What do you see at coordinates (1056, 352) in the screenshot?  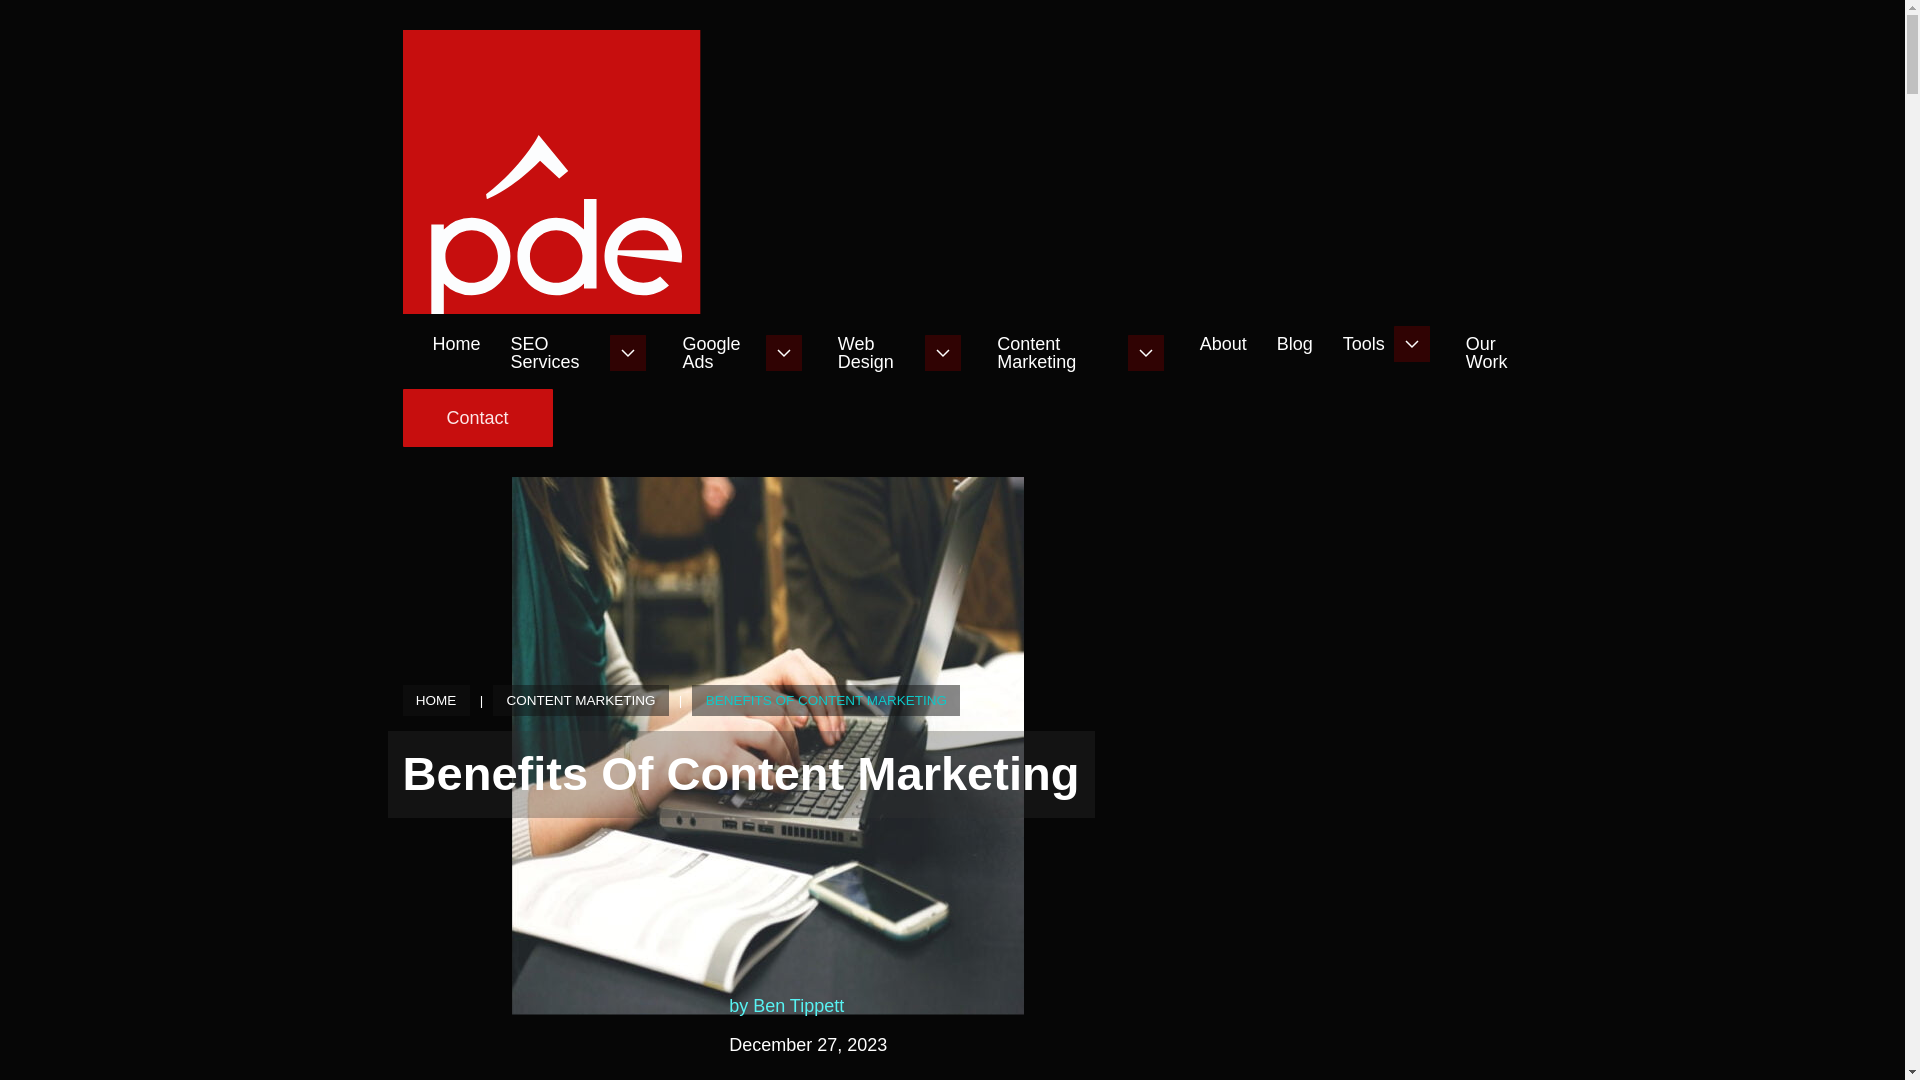 I see `Content Marketing` at bounding box center [1056, 352].